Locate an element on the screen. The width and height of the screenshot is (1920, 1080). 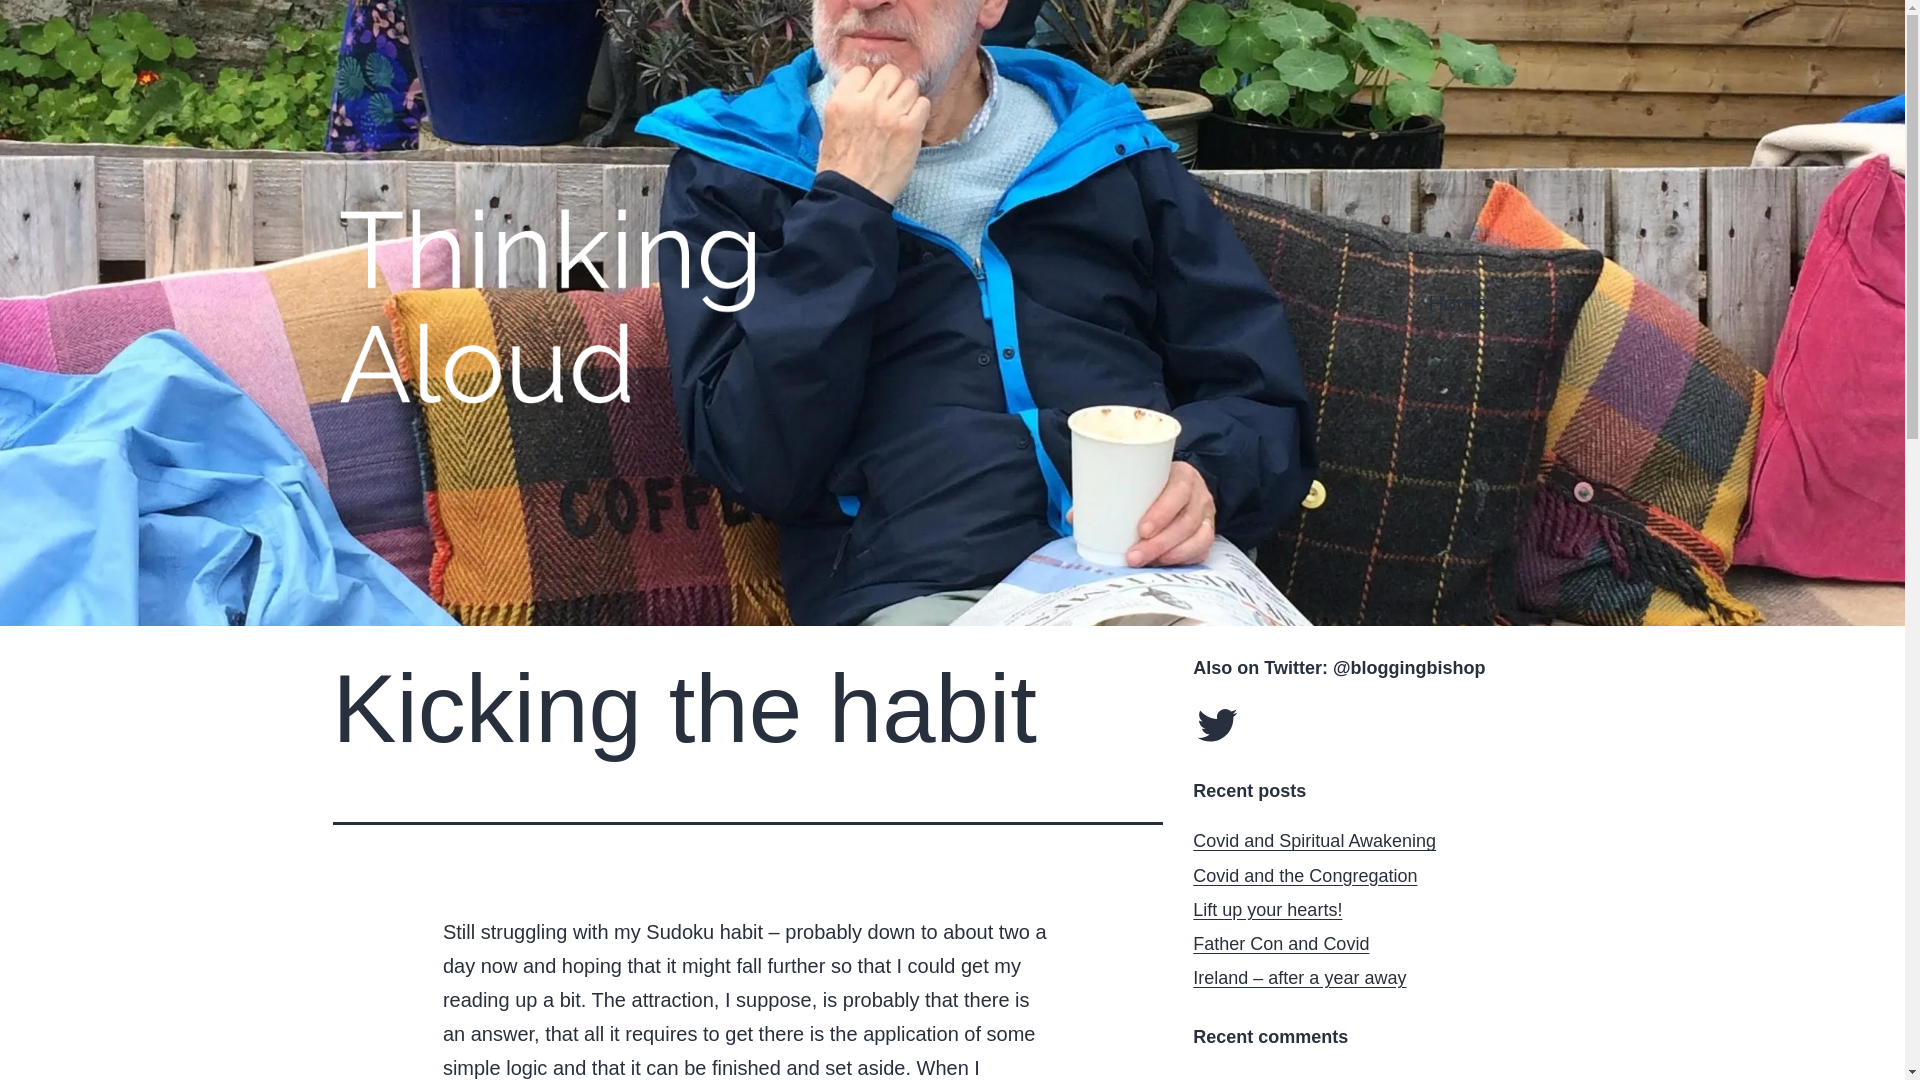
Covid and the Congregation is located at coordinates (1304, 876).